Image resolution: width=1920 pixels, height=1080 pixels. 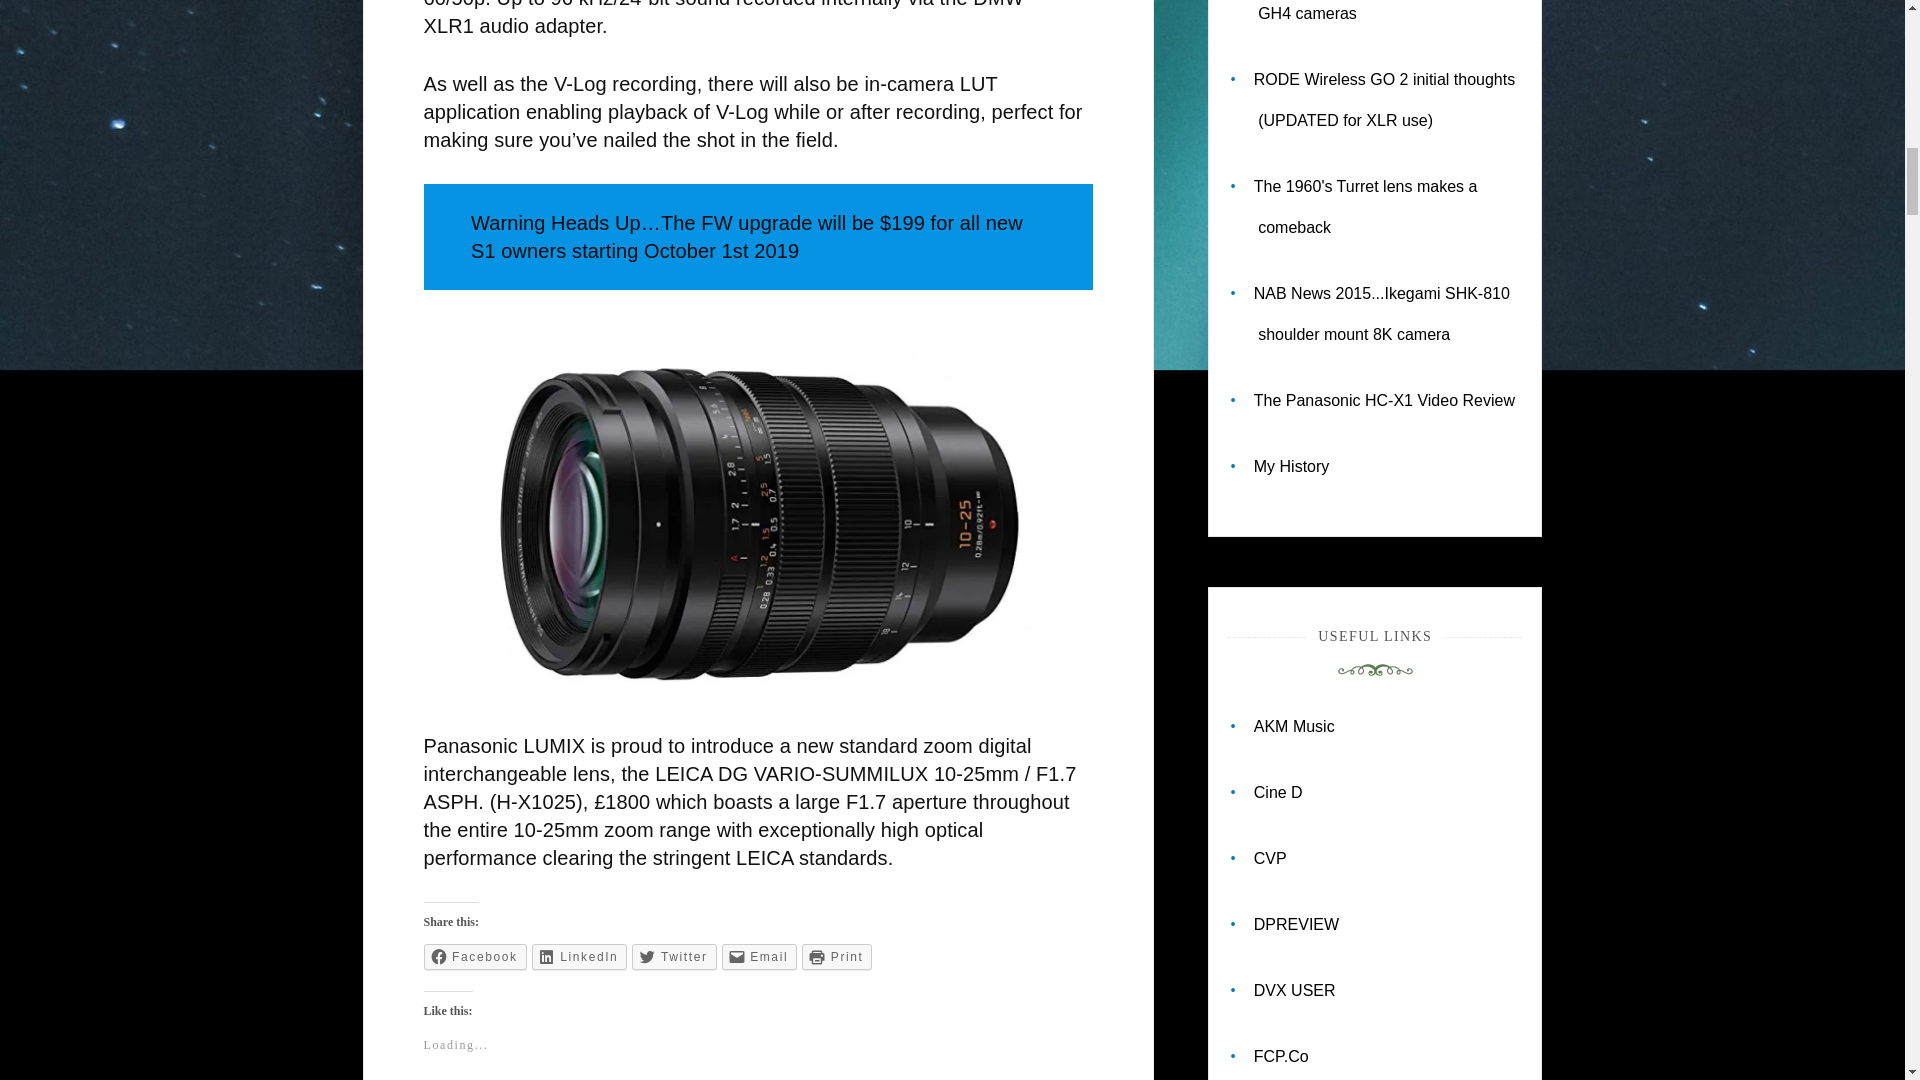 I want to click on Click to share on LinkedIn, so click(x=579, y=956).